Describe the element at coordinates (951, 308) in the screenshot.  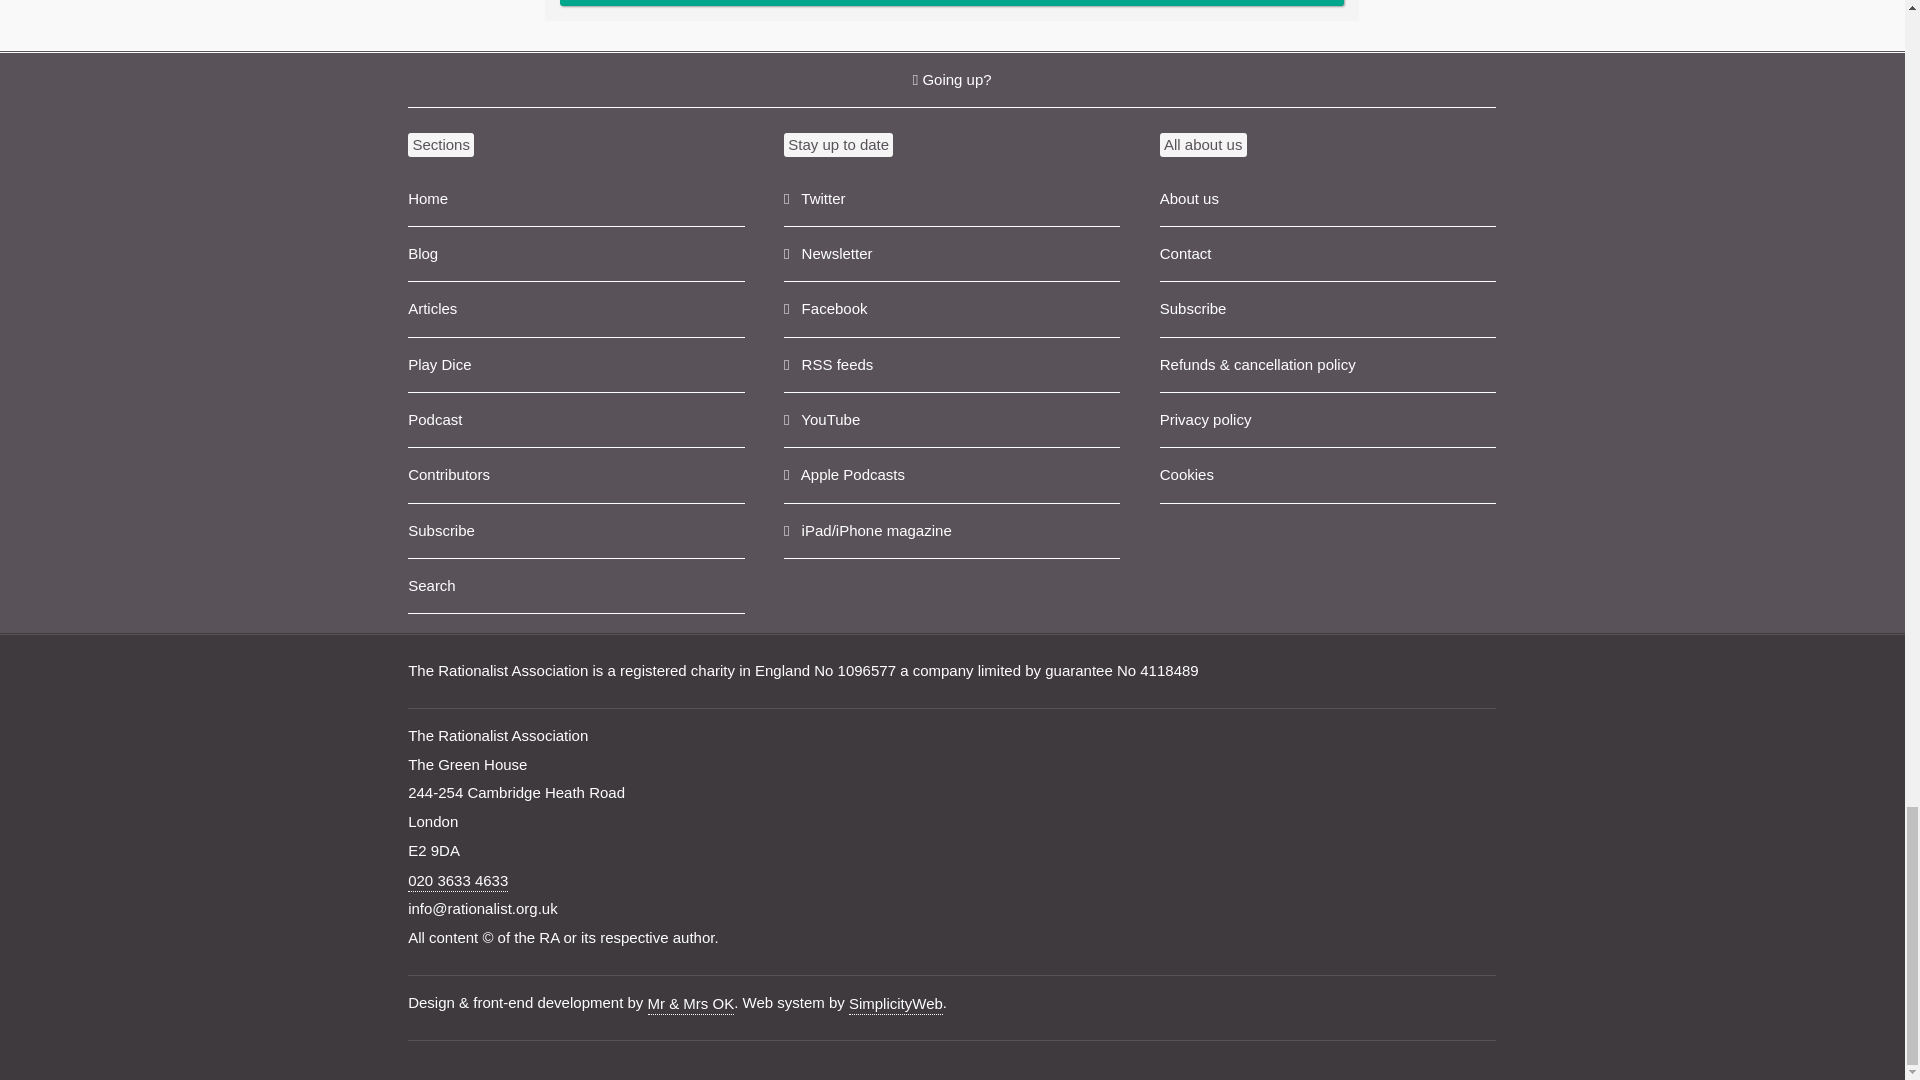
I see `Facebook` at that location.